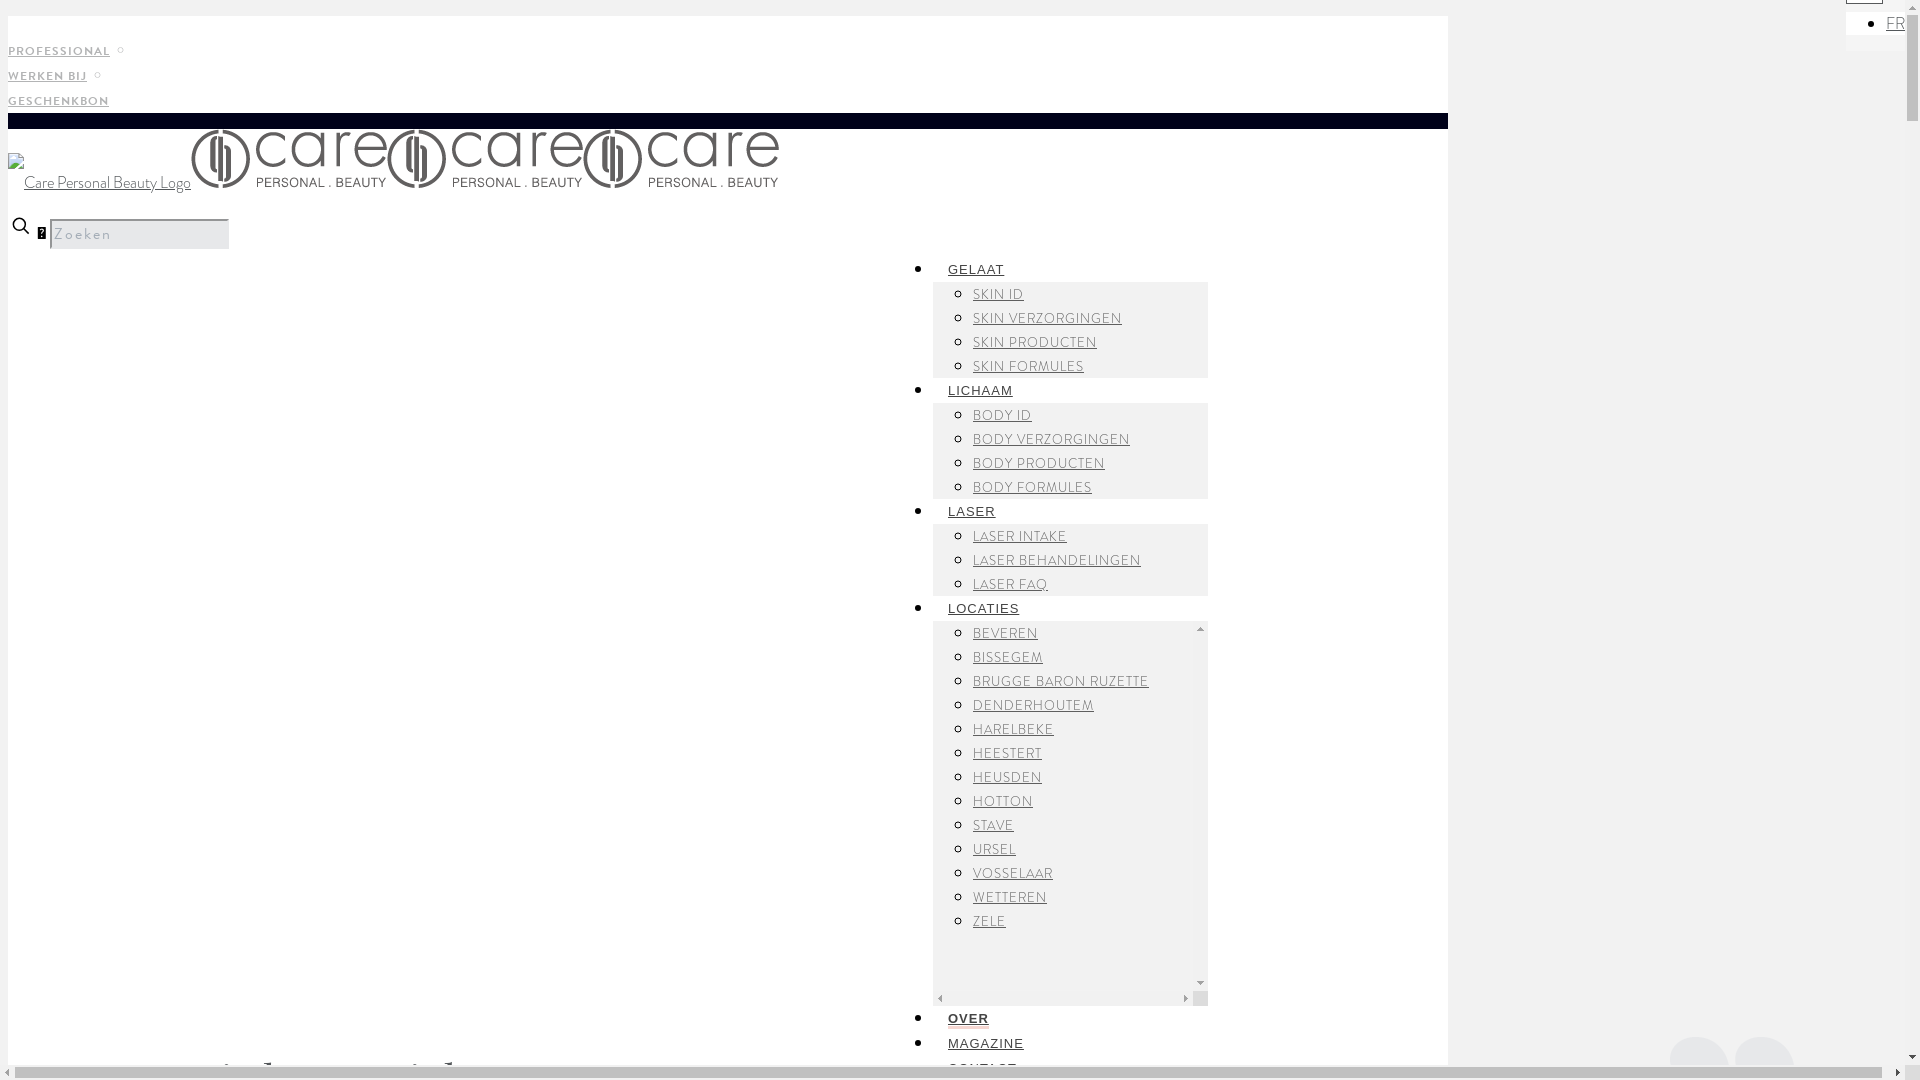 The width and height of the screenshot is (1920, 1080). I want to click on BODY ID, so click(1002, 416).